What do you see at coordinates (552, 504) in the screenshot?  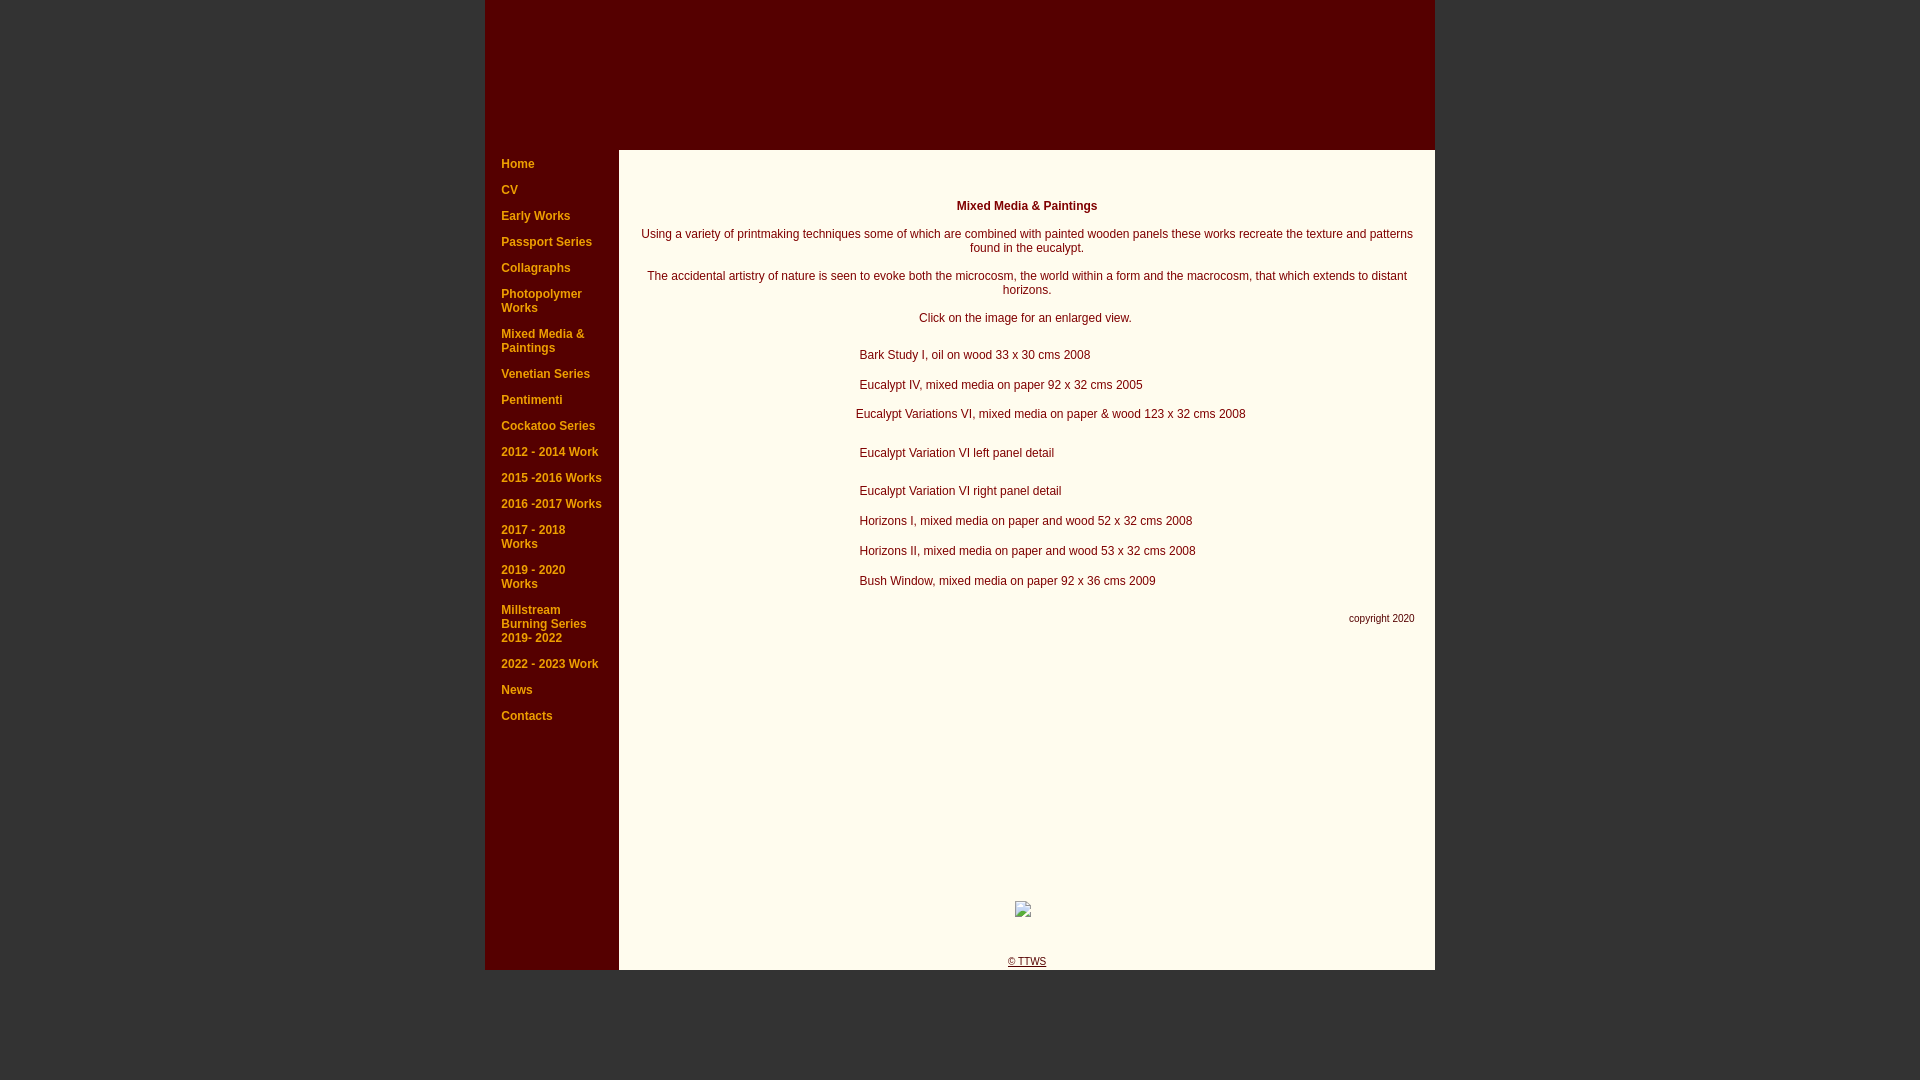 I see `2016 -2017 Works` at bounding box center [552, 504].